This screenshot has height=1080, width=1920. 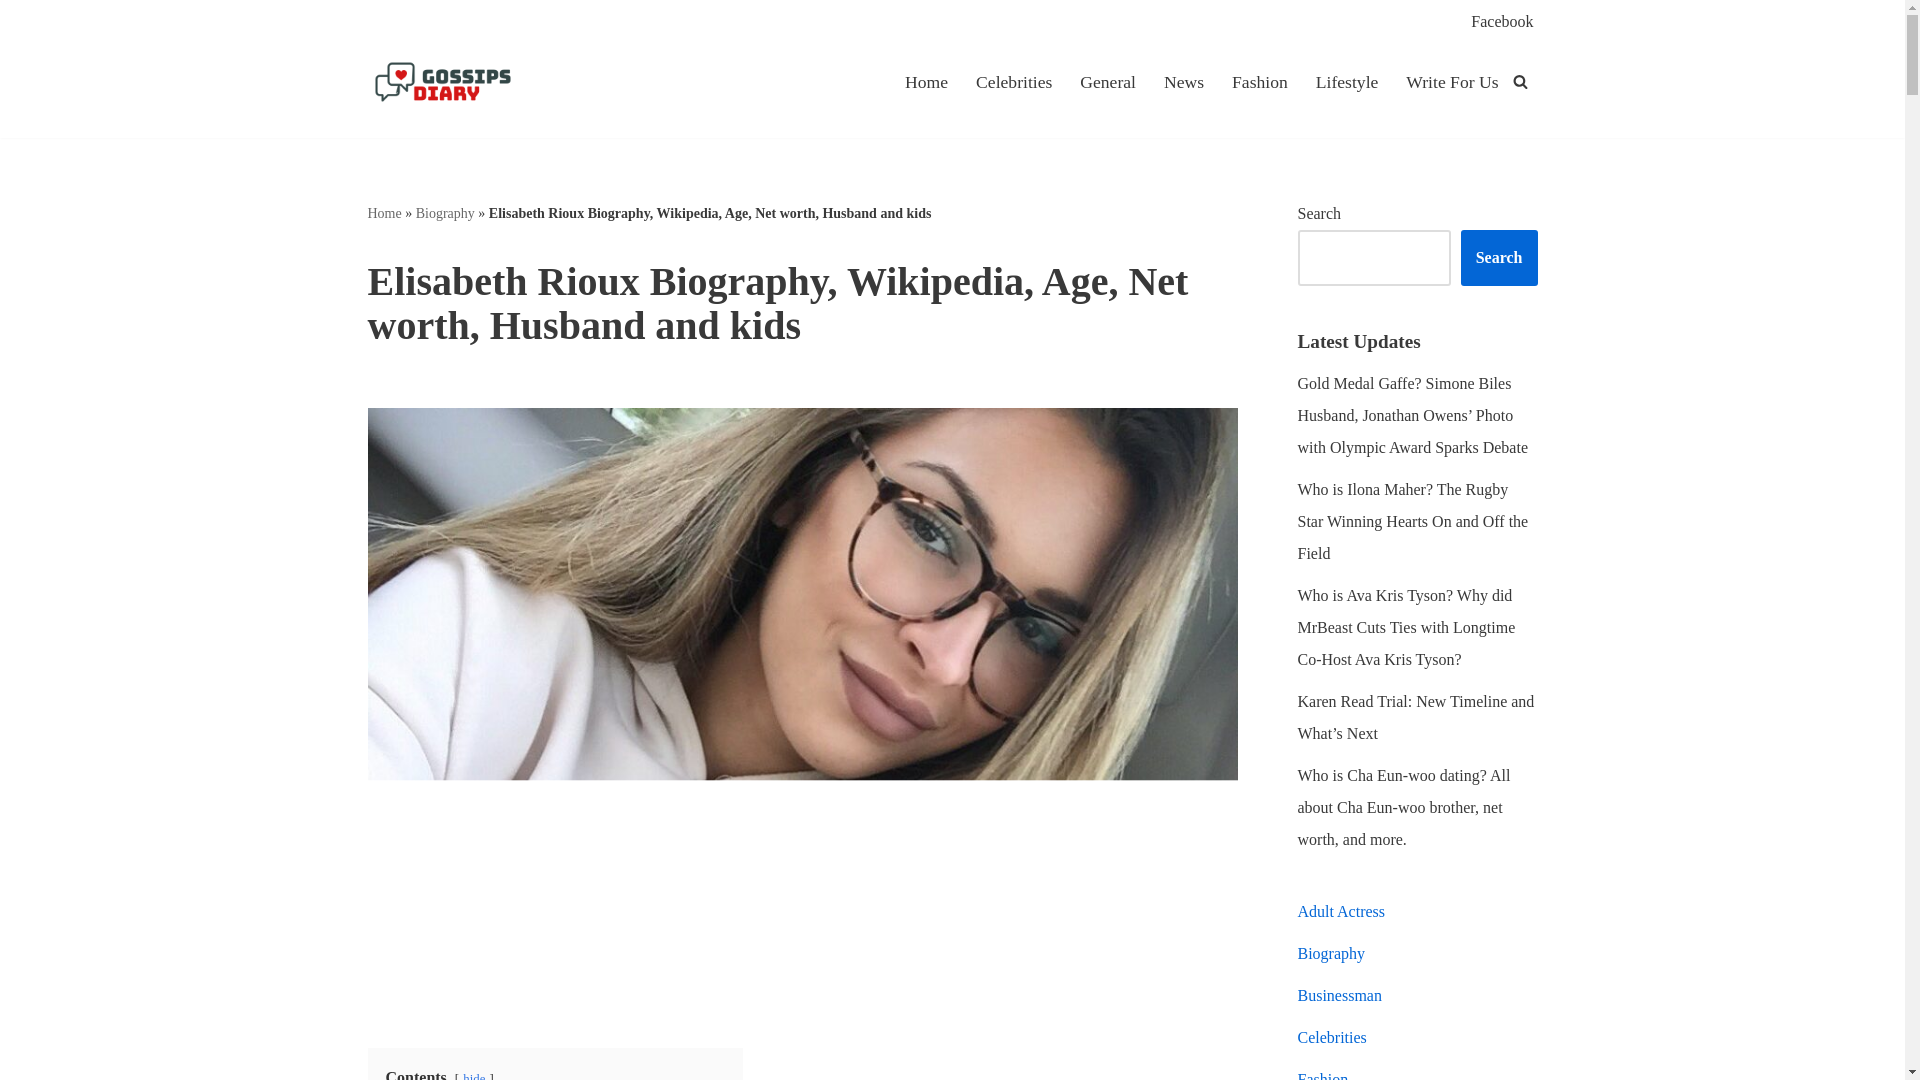 What do you see at coordinates (1108, 81) in the screenshot?
I see `General` at bounding box center [1108, 81].